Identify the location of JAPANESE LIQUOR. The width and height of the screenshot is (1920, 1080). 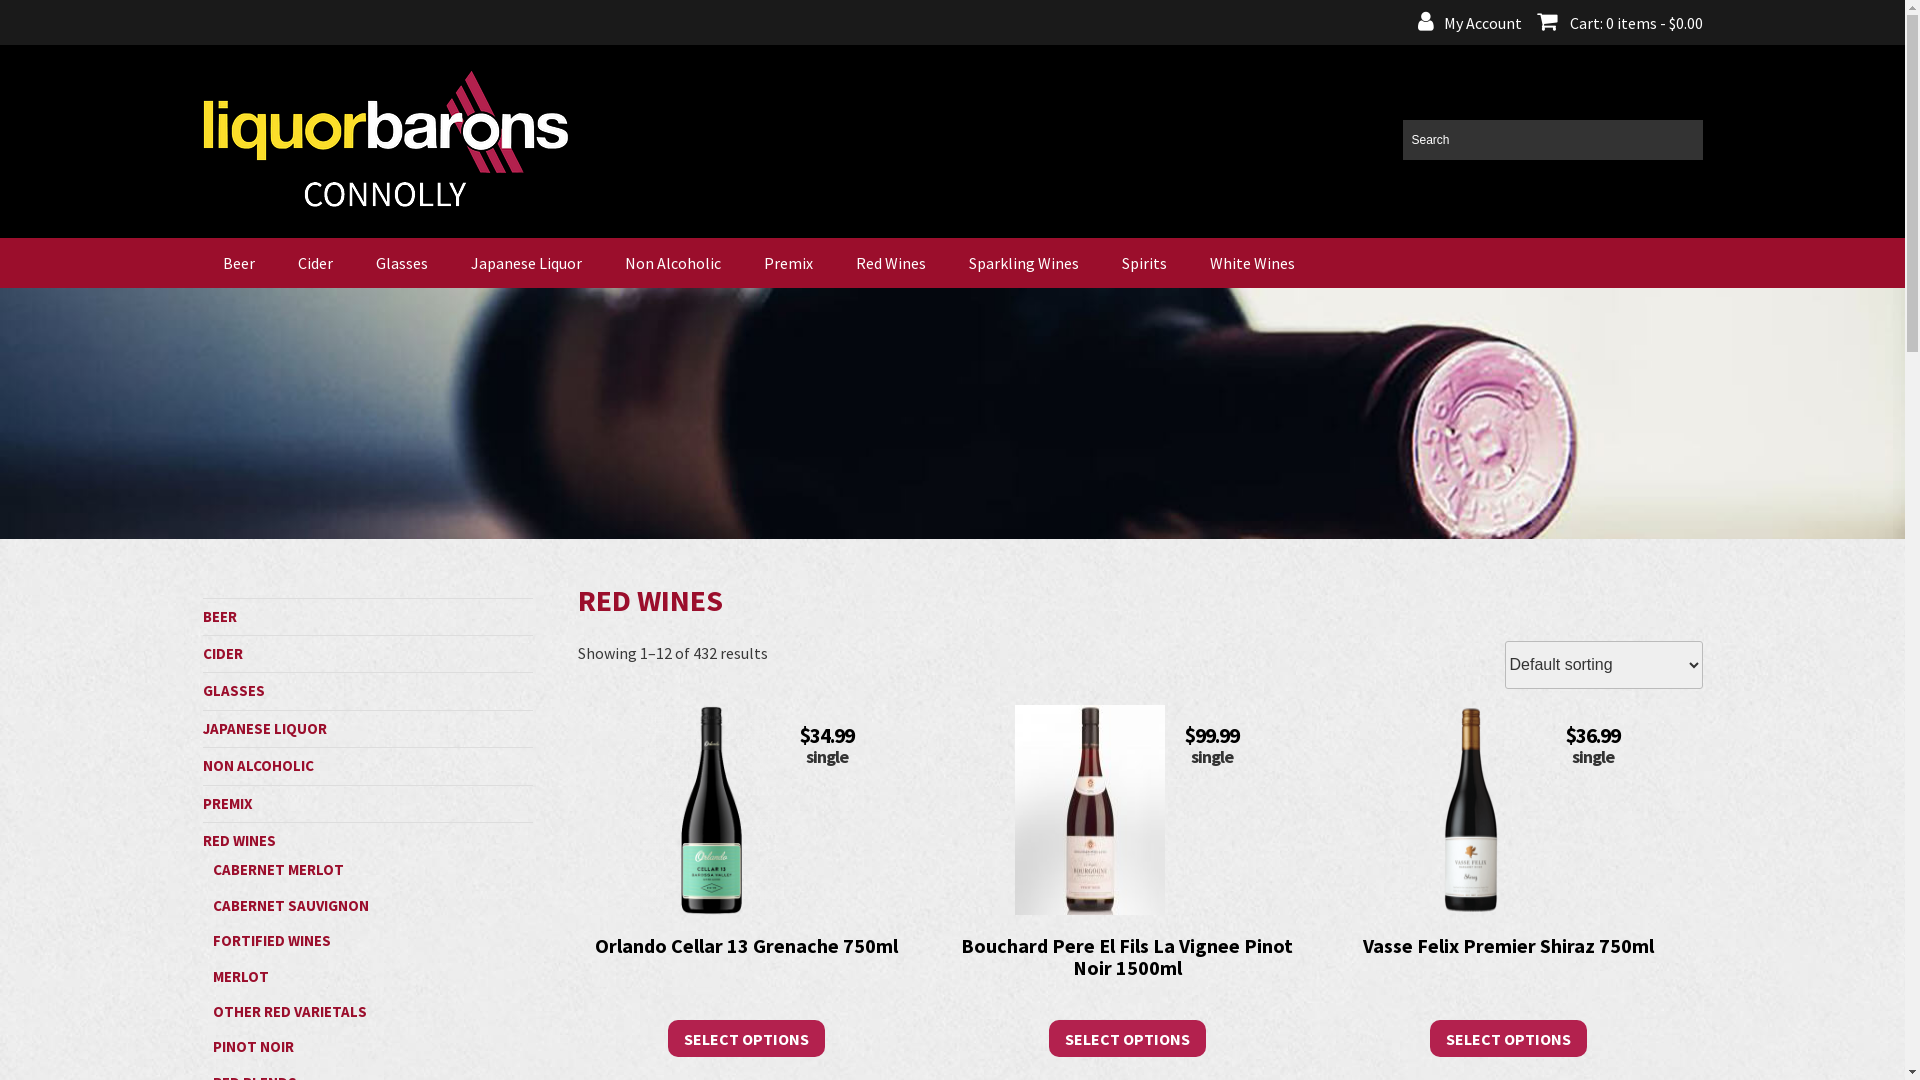
(264, 728).